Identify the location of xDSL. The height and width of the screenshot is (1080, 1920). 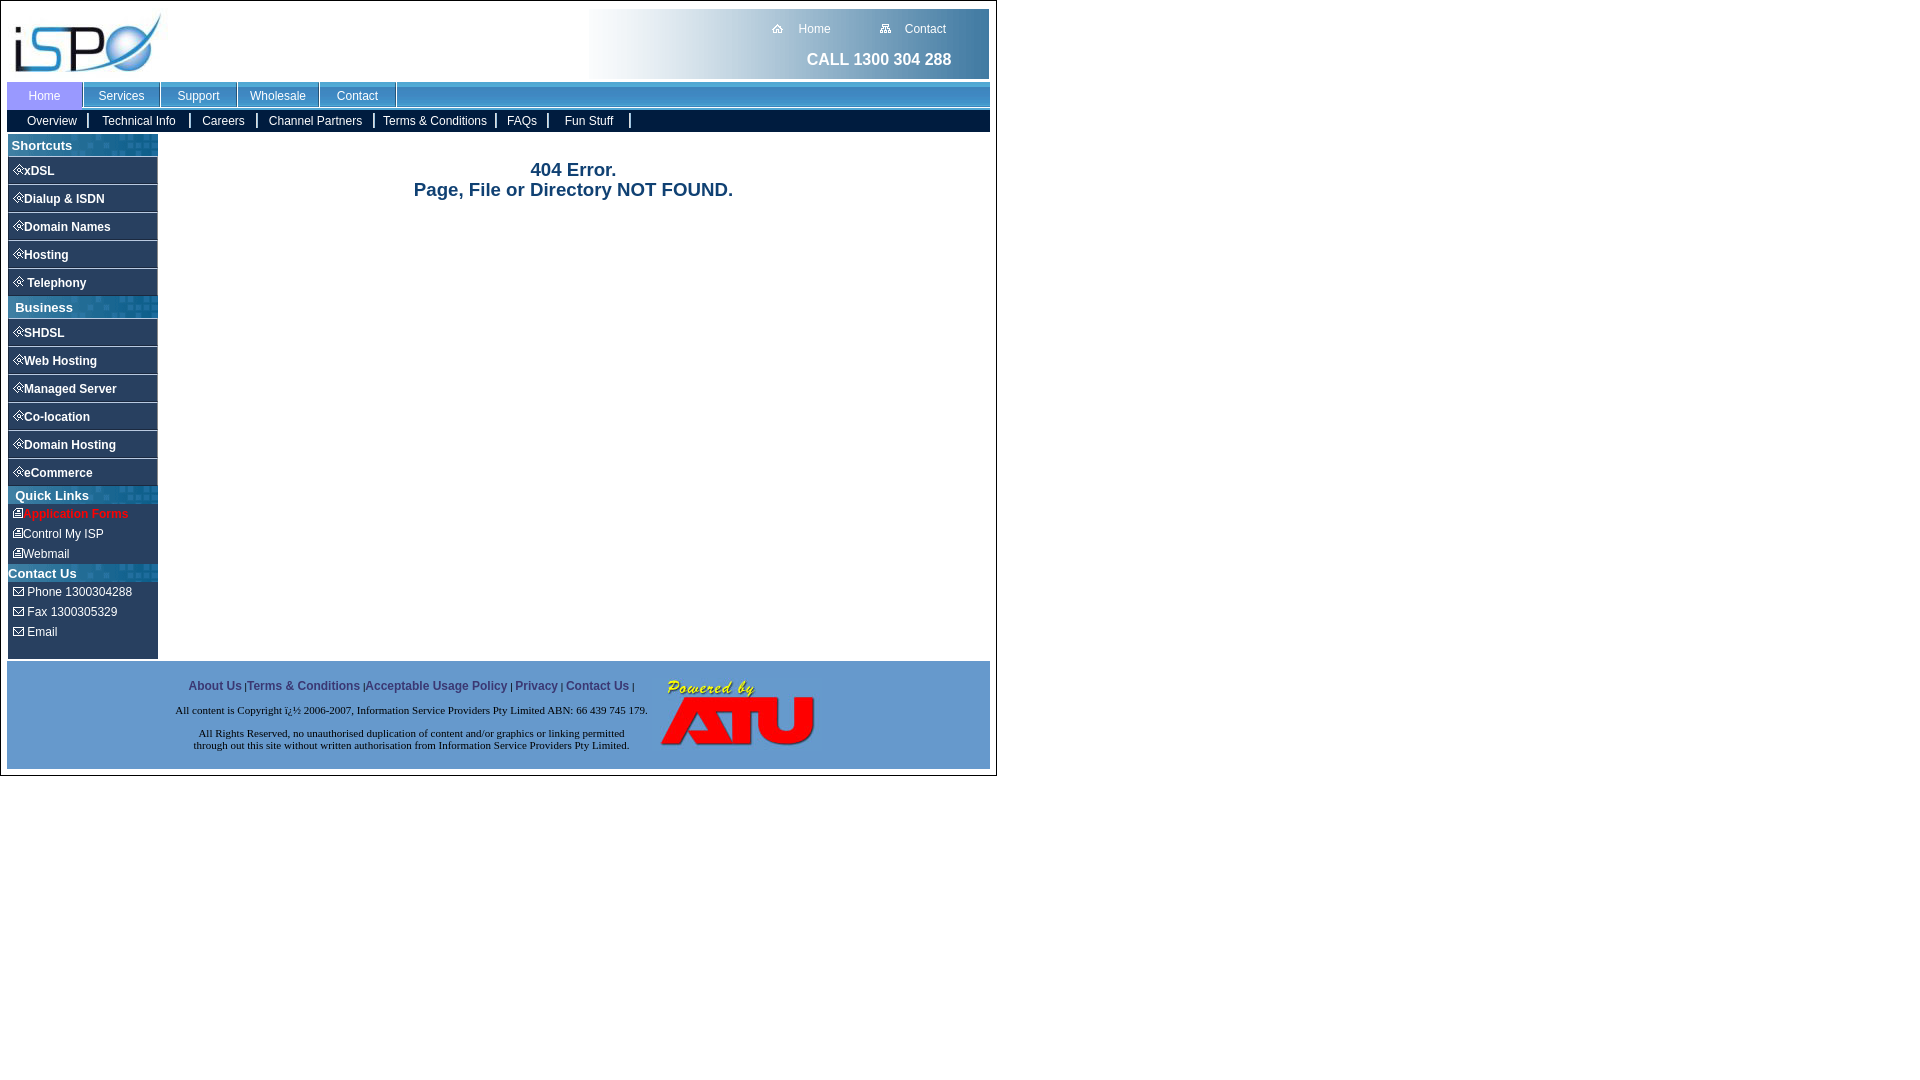
(34, 171).